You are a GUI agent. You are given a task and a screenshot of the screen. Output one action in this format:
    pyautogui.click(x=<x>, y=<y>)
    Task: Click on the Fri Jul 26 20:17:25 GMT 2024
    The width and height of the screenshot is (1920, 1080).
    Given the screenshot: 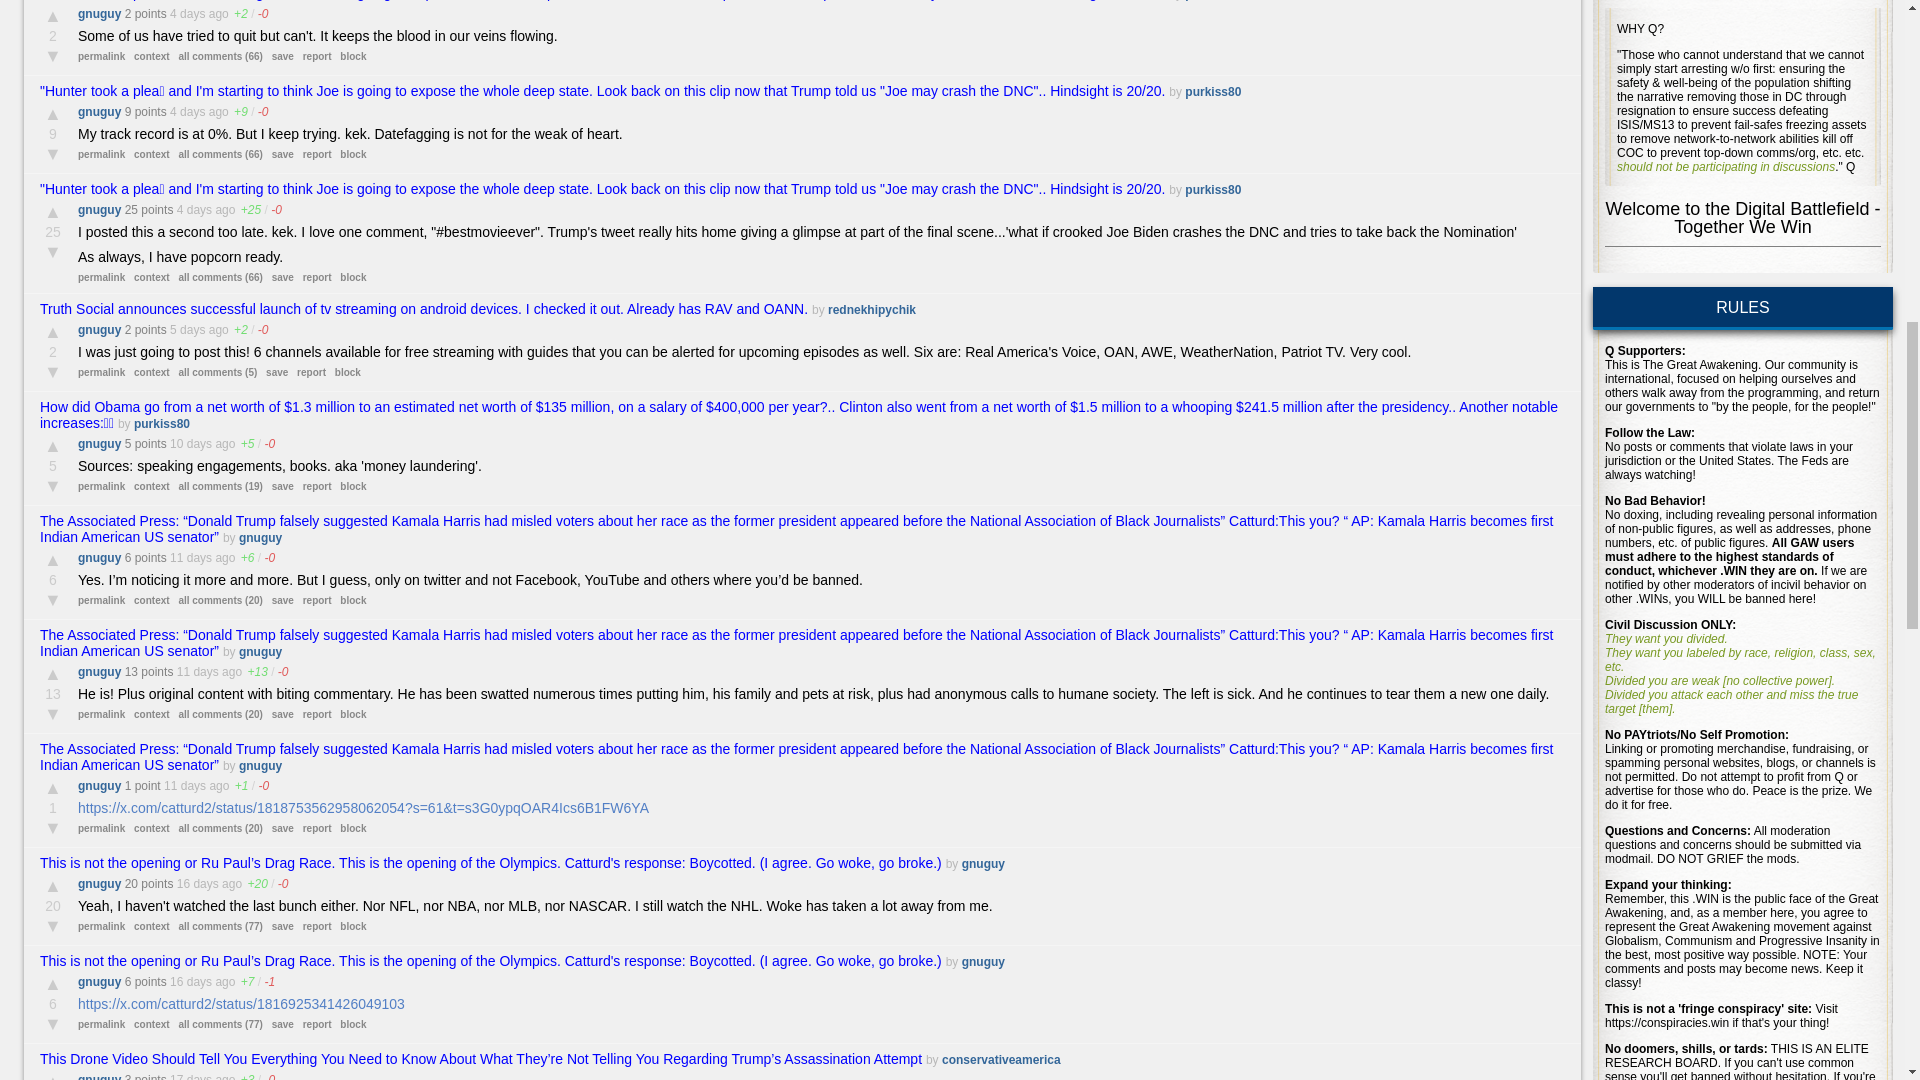 What is the action you would take?
    pyautogui.click(x=197, y=884)
    